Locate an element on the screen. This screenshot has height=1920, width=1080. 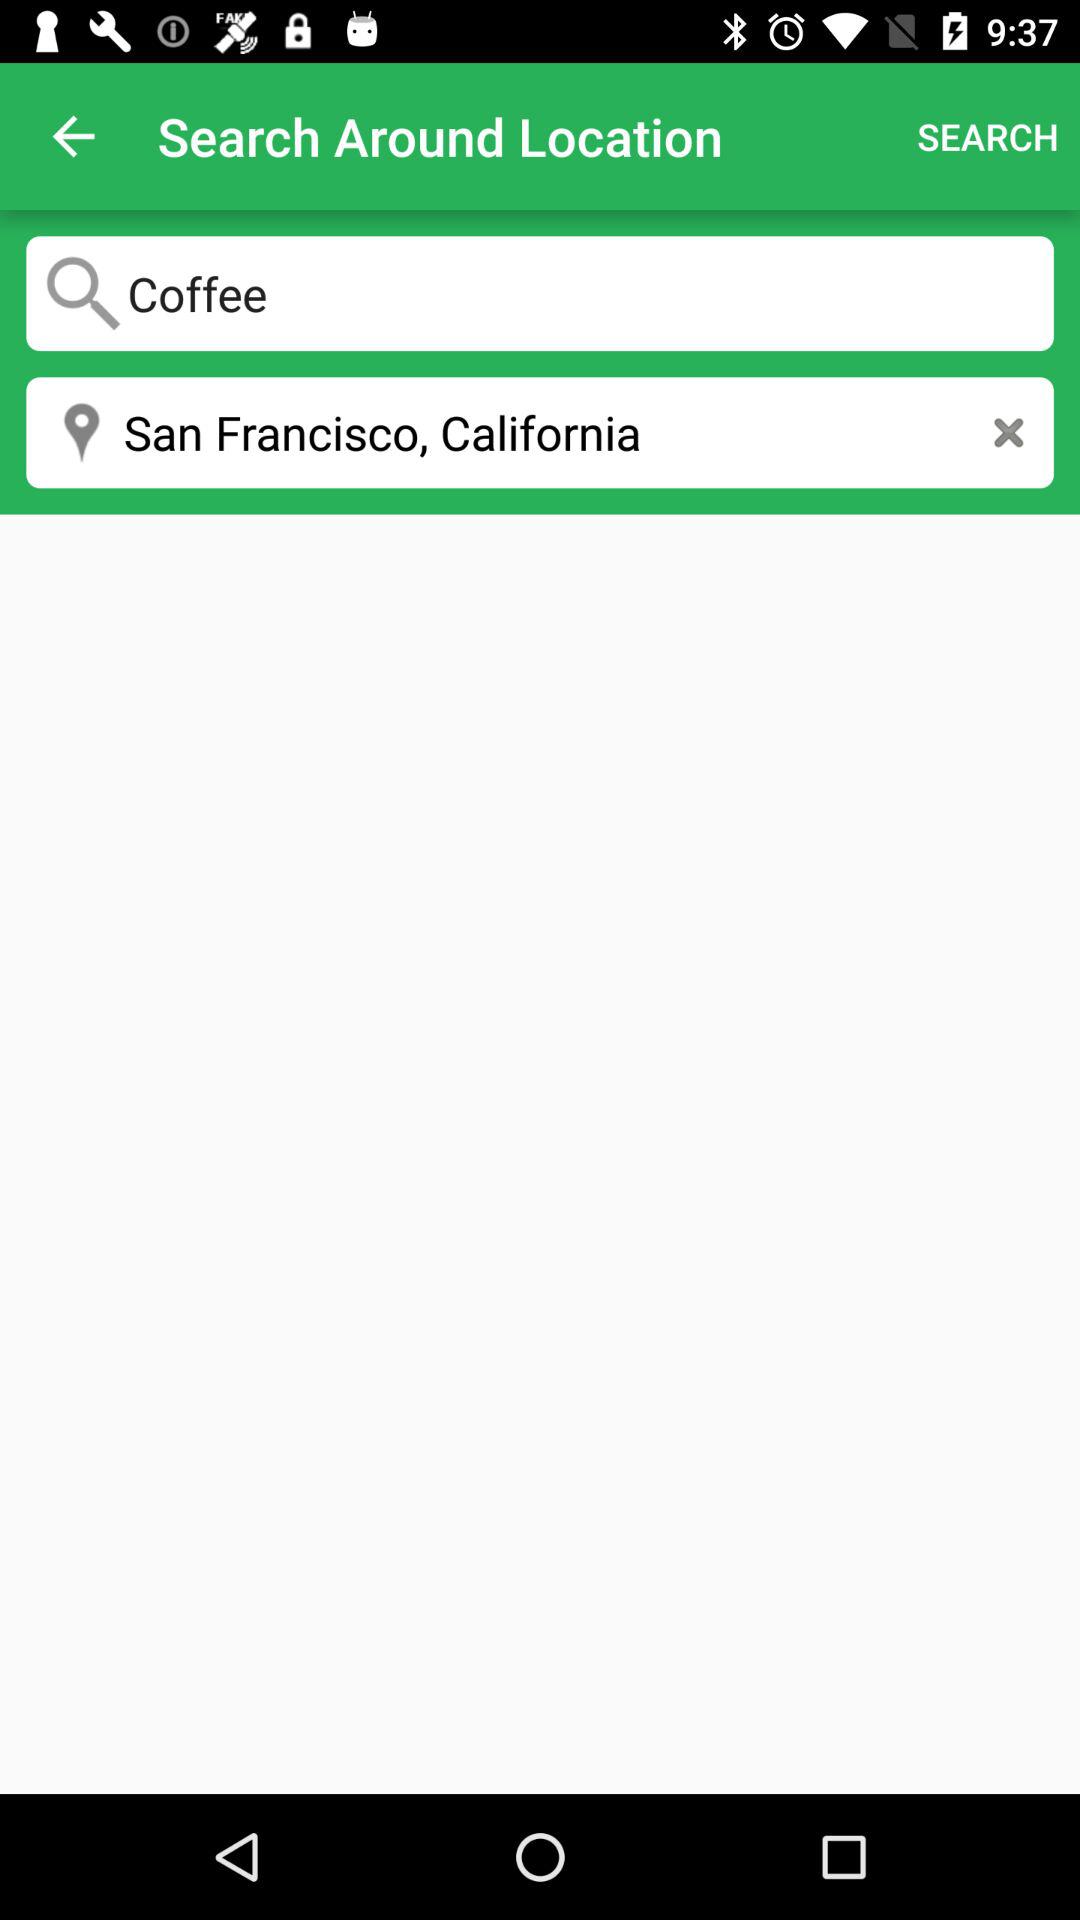
scroll until the san francisco, california icon is located at coordinates (540, 432).